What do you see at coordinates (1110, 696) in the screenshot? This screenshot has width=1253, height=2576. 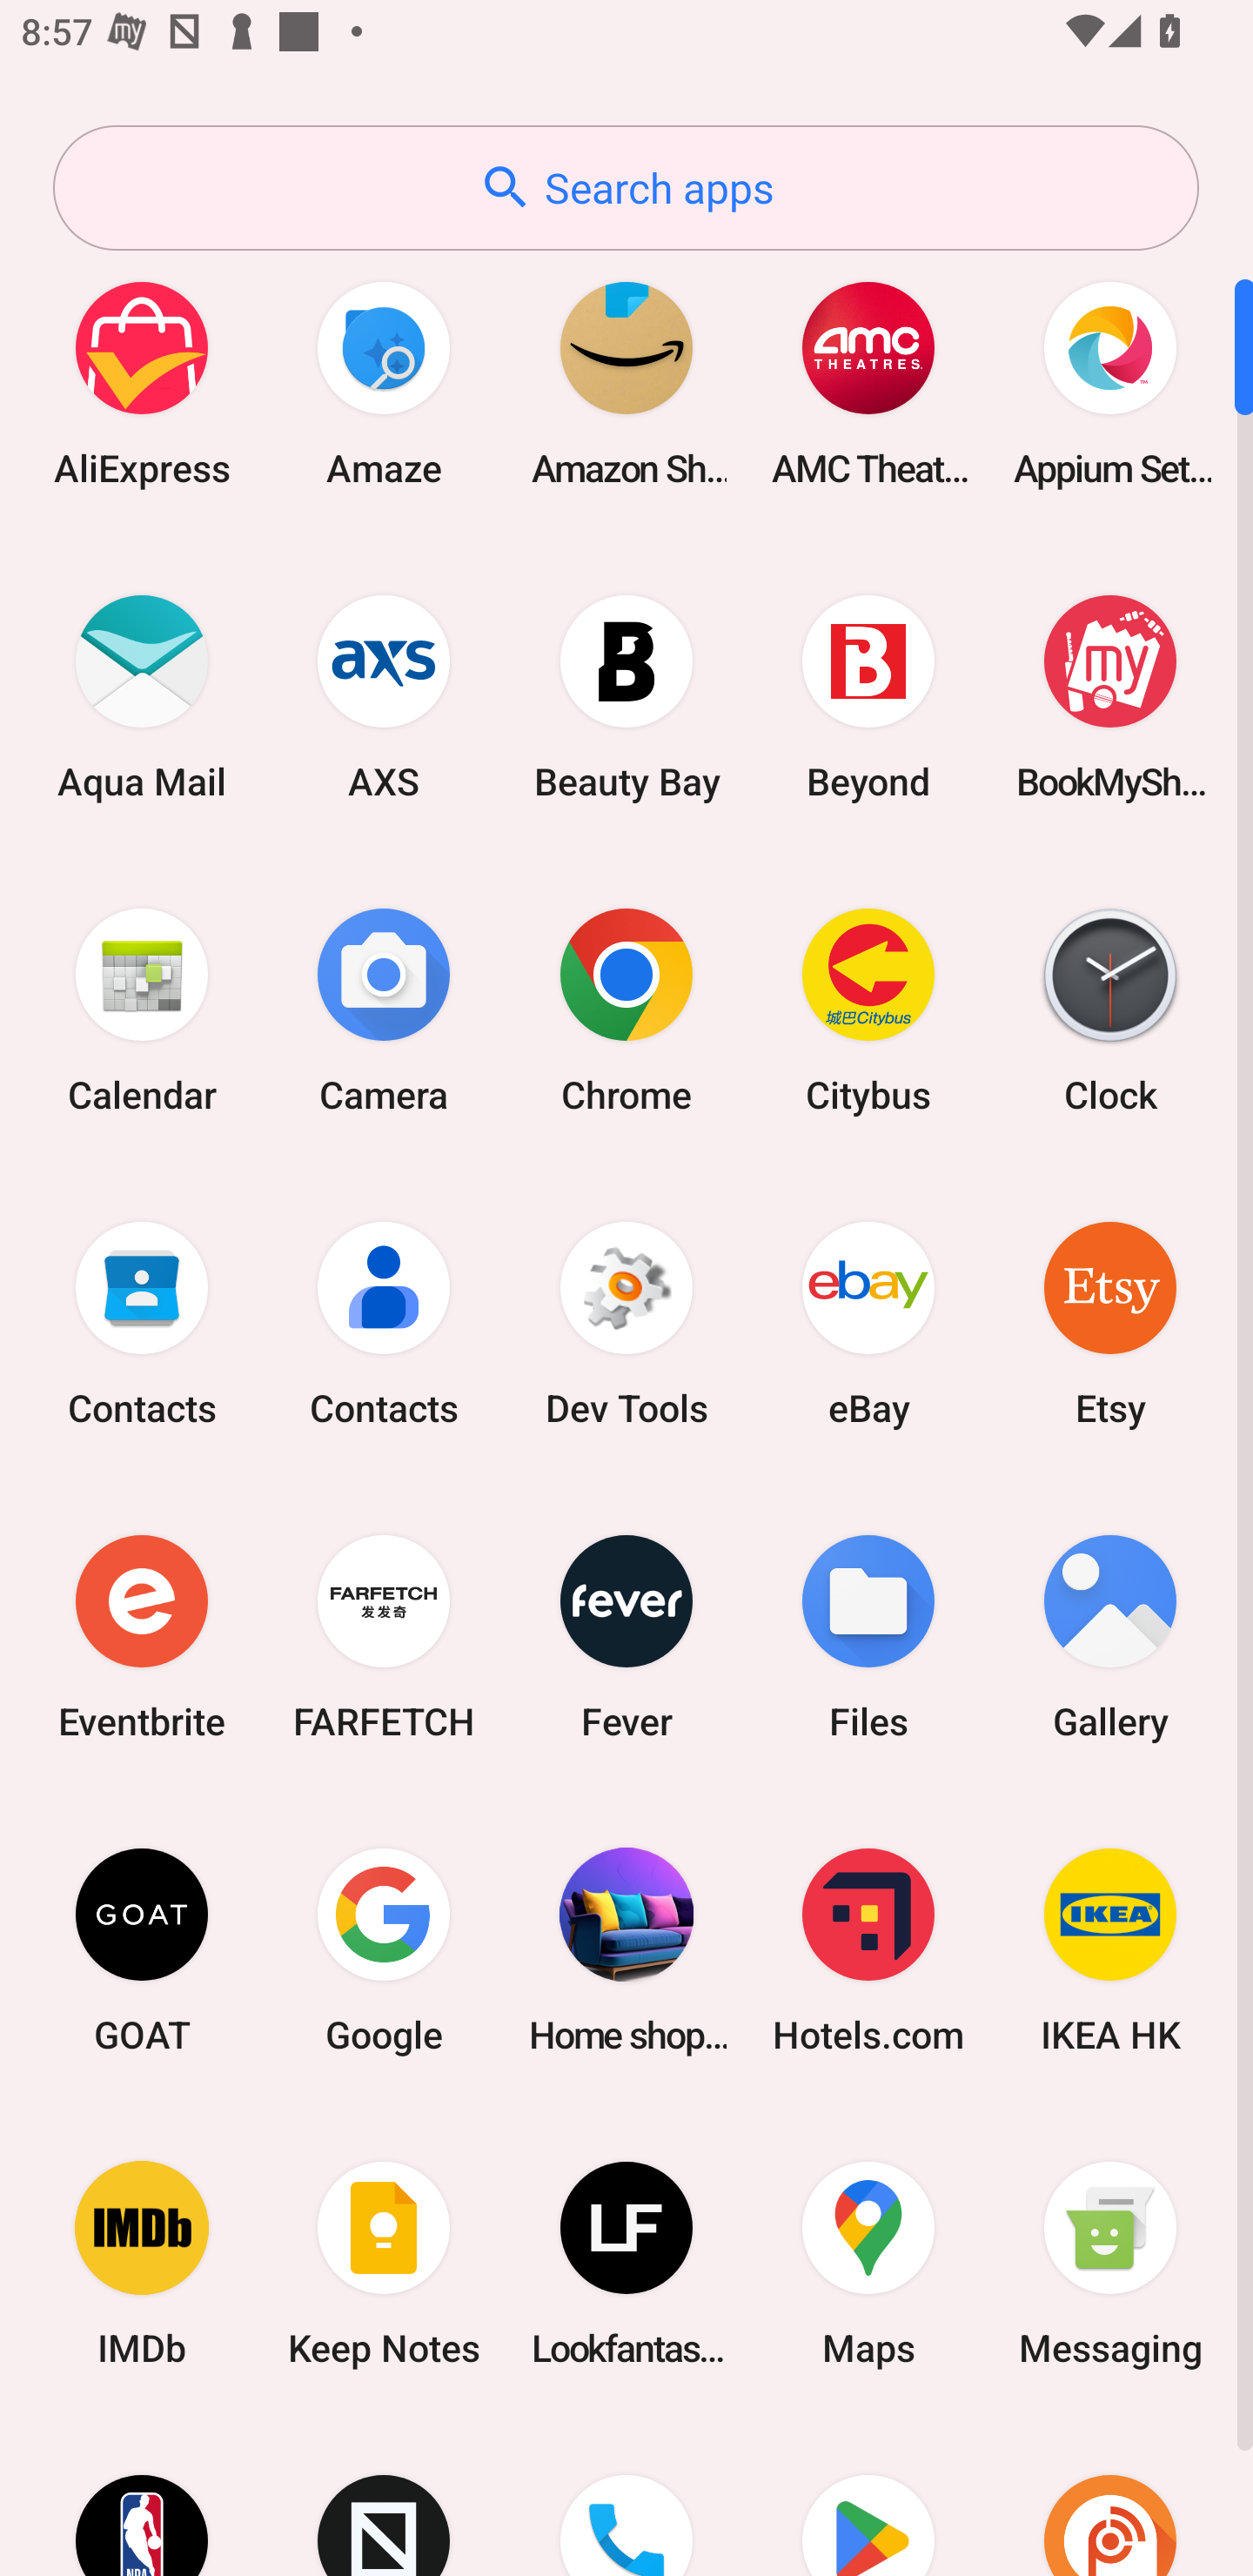 I see `BookMyShow` at bounding box center [1110, 696].